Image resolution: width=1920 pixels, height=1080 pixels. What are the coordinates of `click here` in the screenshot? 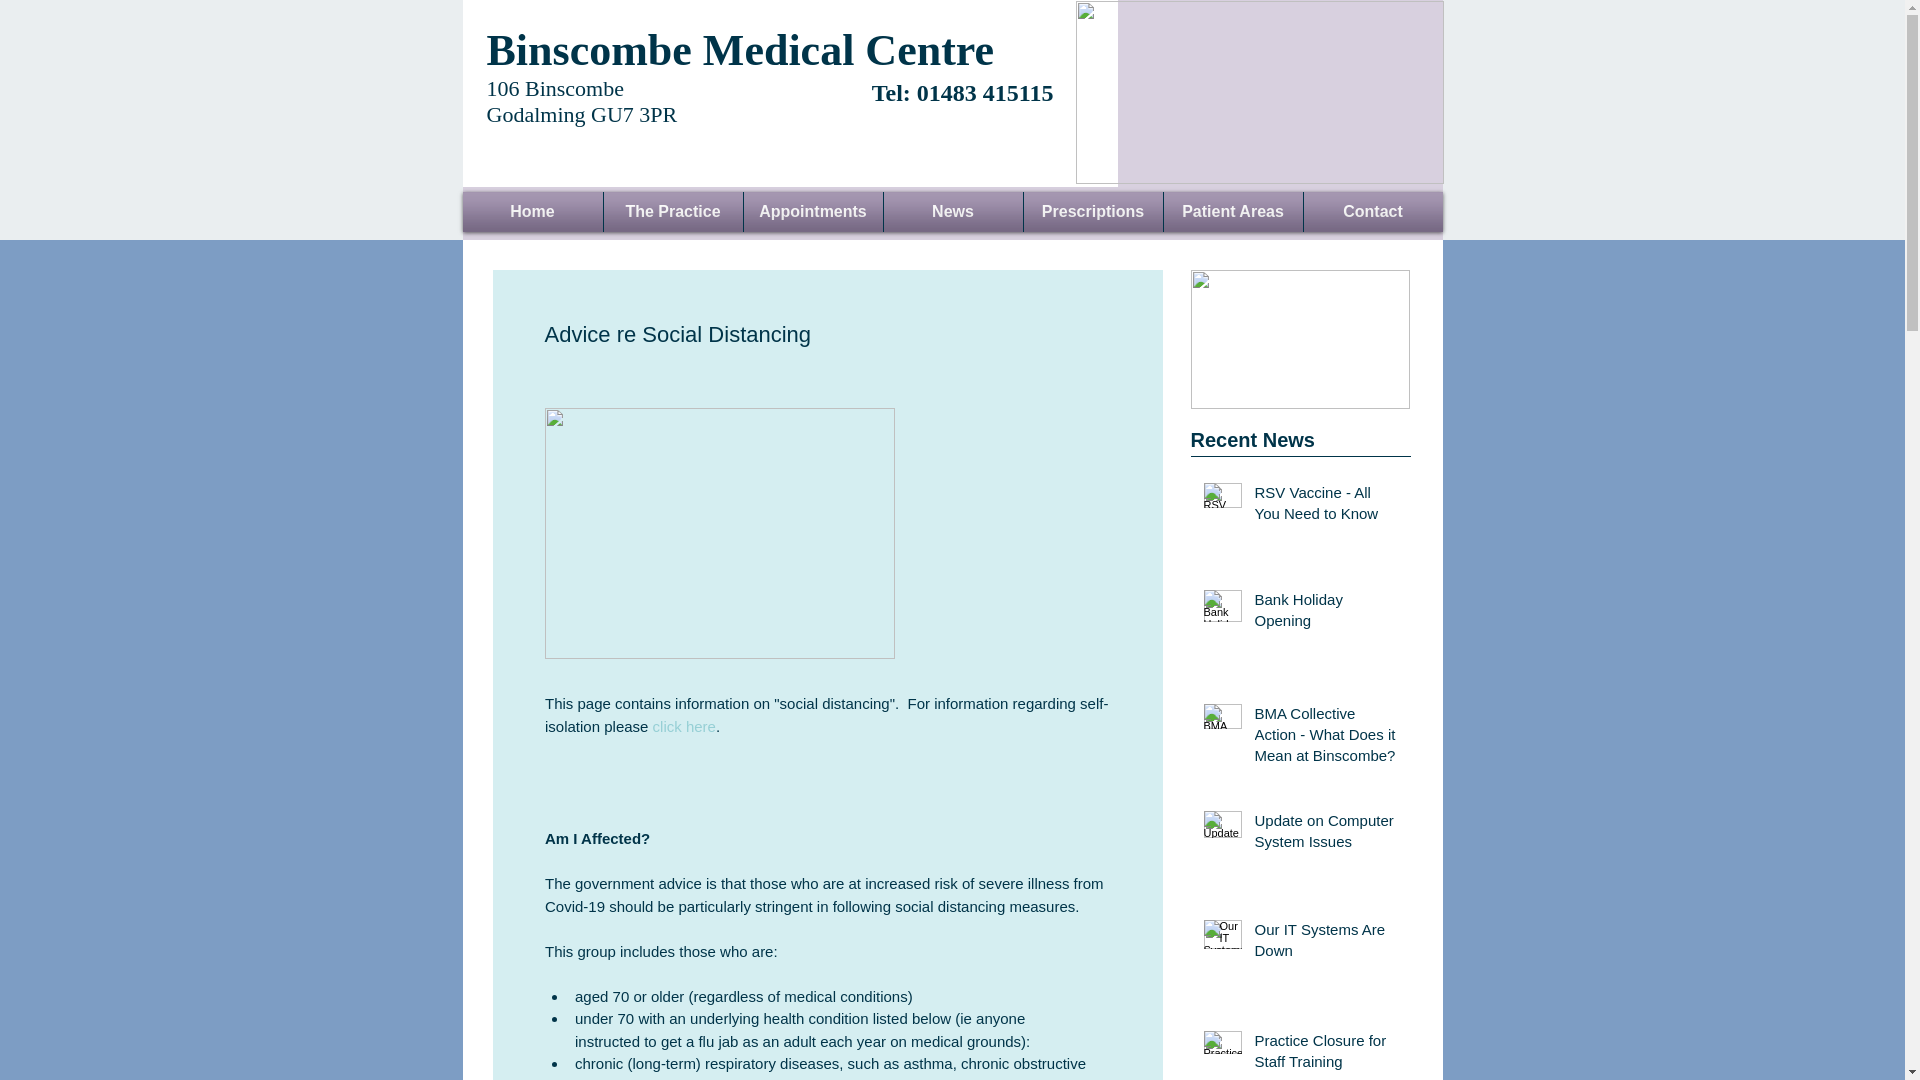 It's located at (683, 726).